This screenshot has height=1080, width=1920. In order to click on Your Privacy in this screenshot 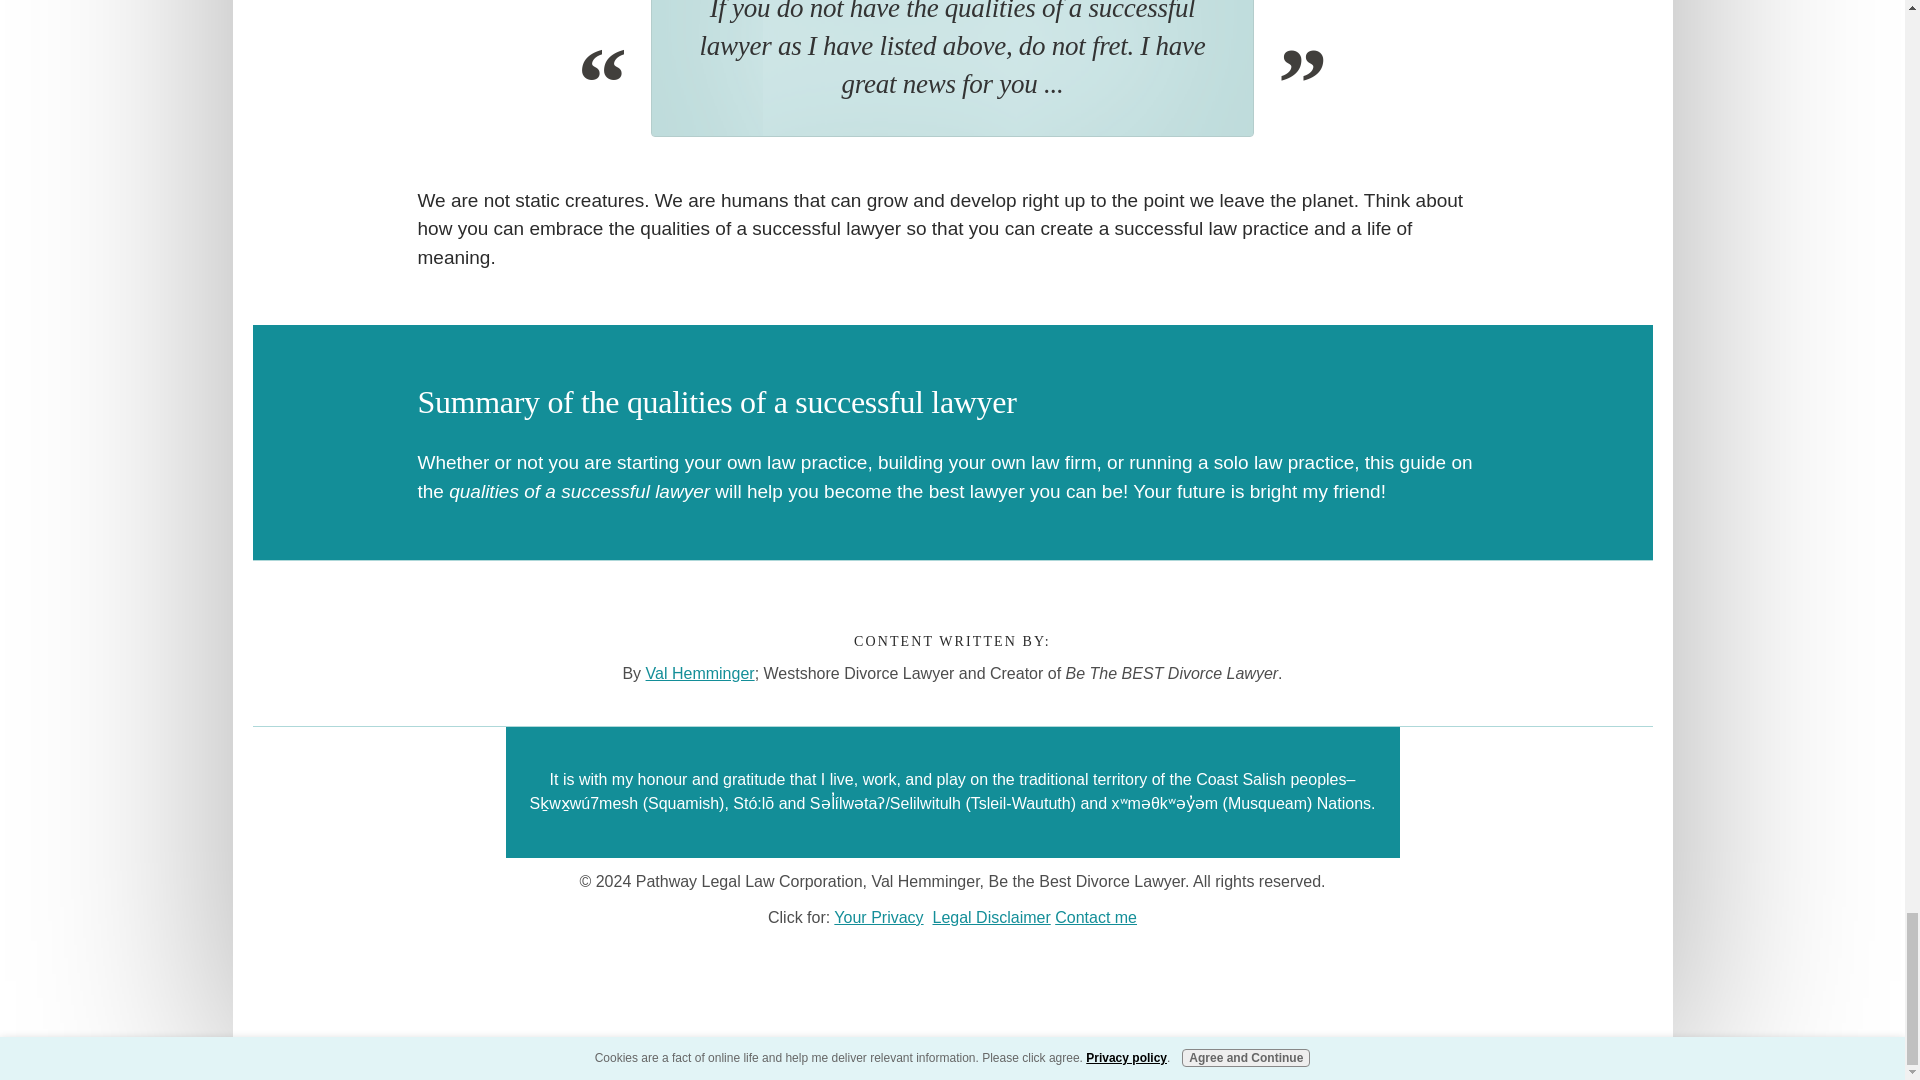, I will do `click(878, 917)`.